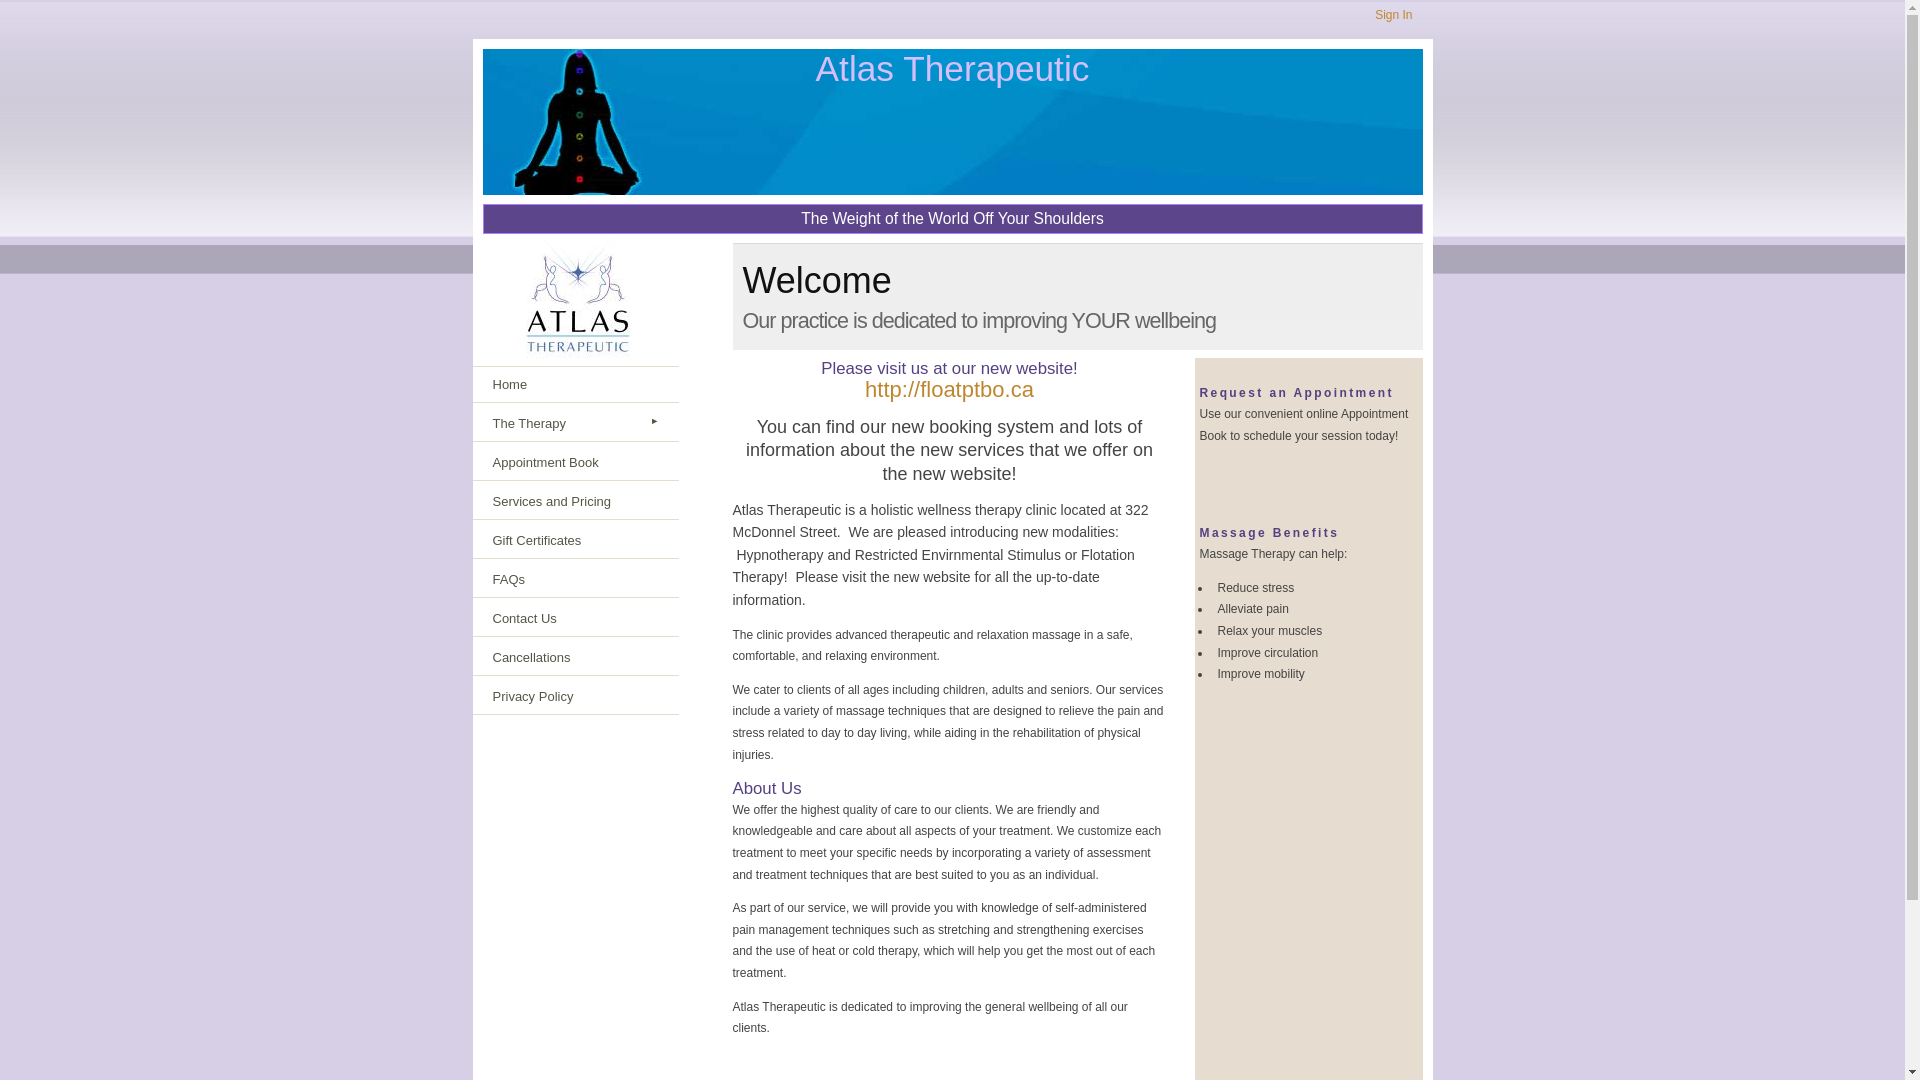 The height and width of the screenshot is (1080, 1920). Describe the element at coordinates (576, 502) in the screenshot. I see `Services and Pricing` at that location.